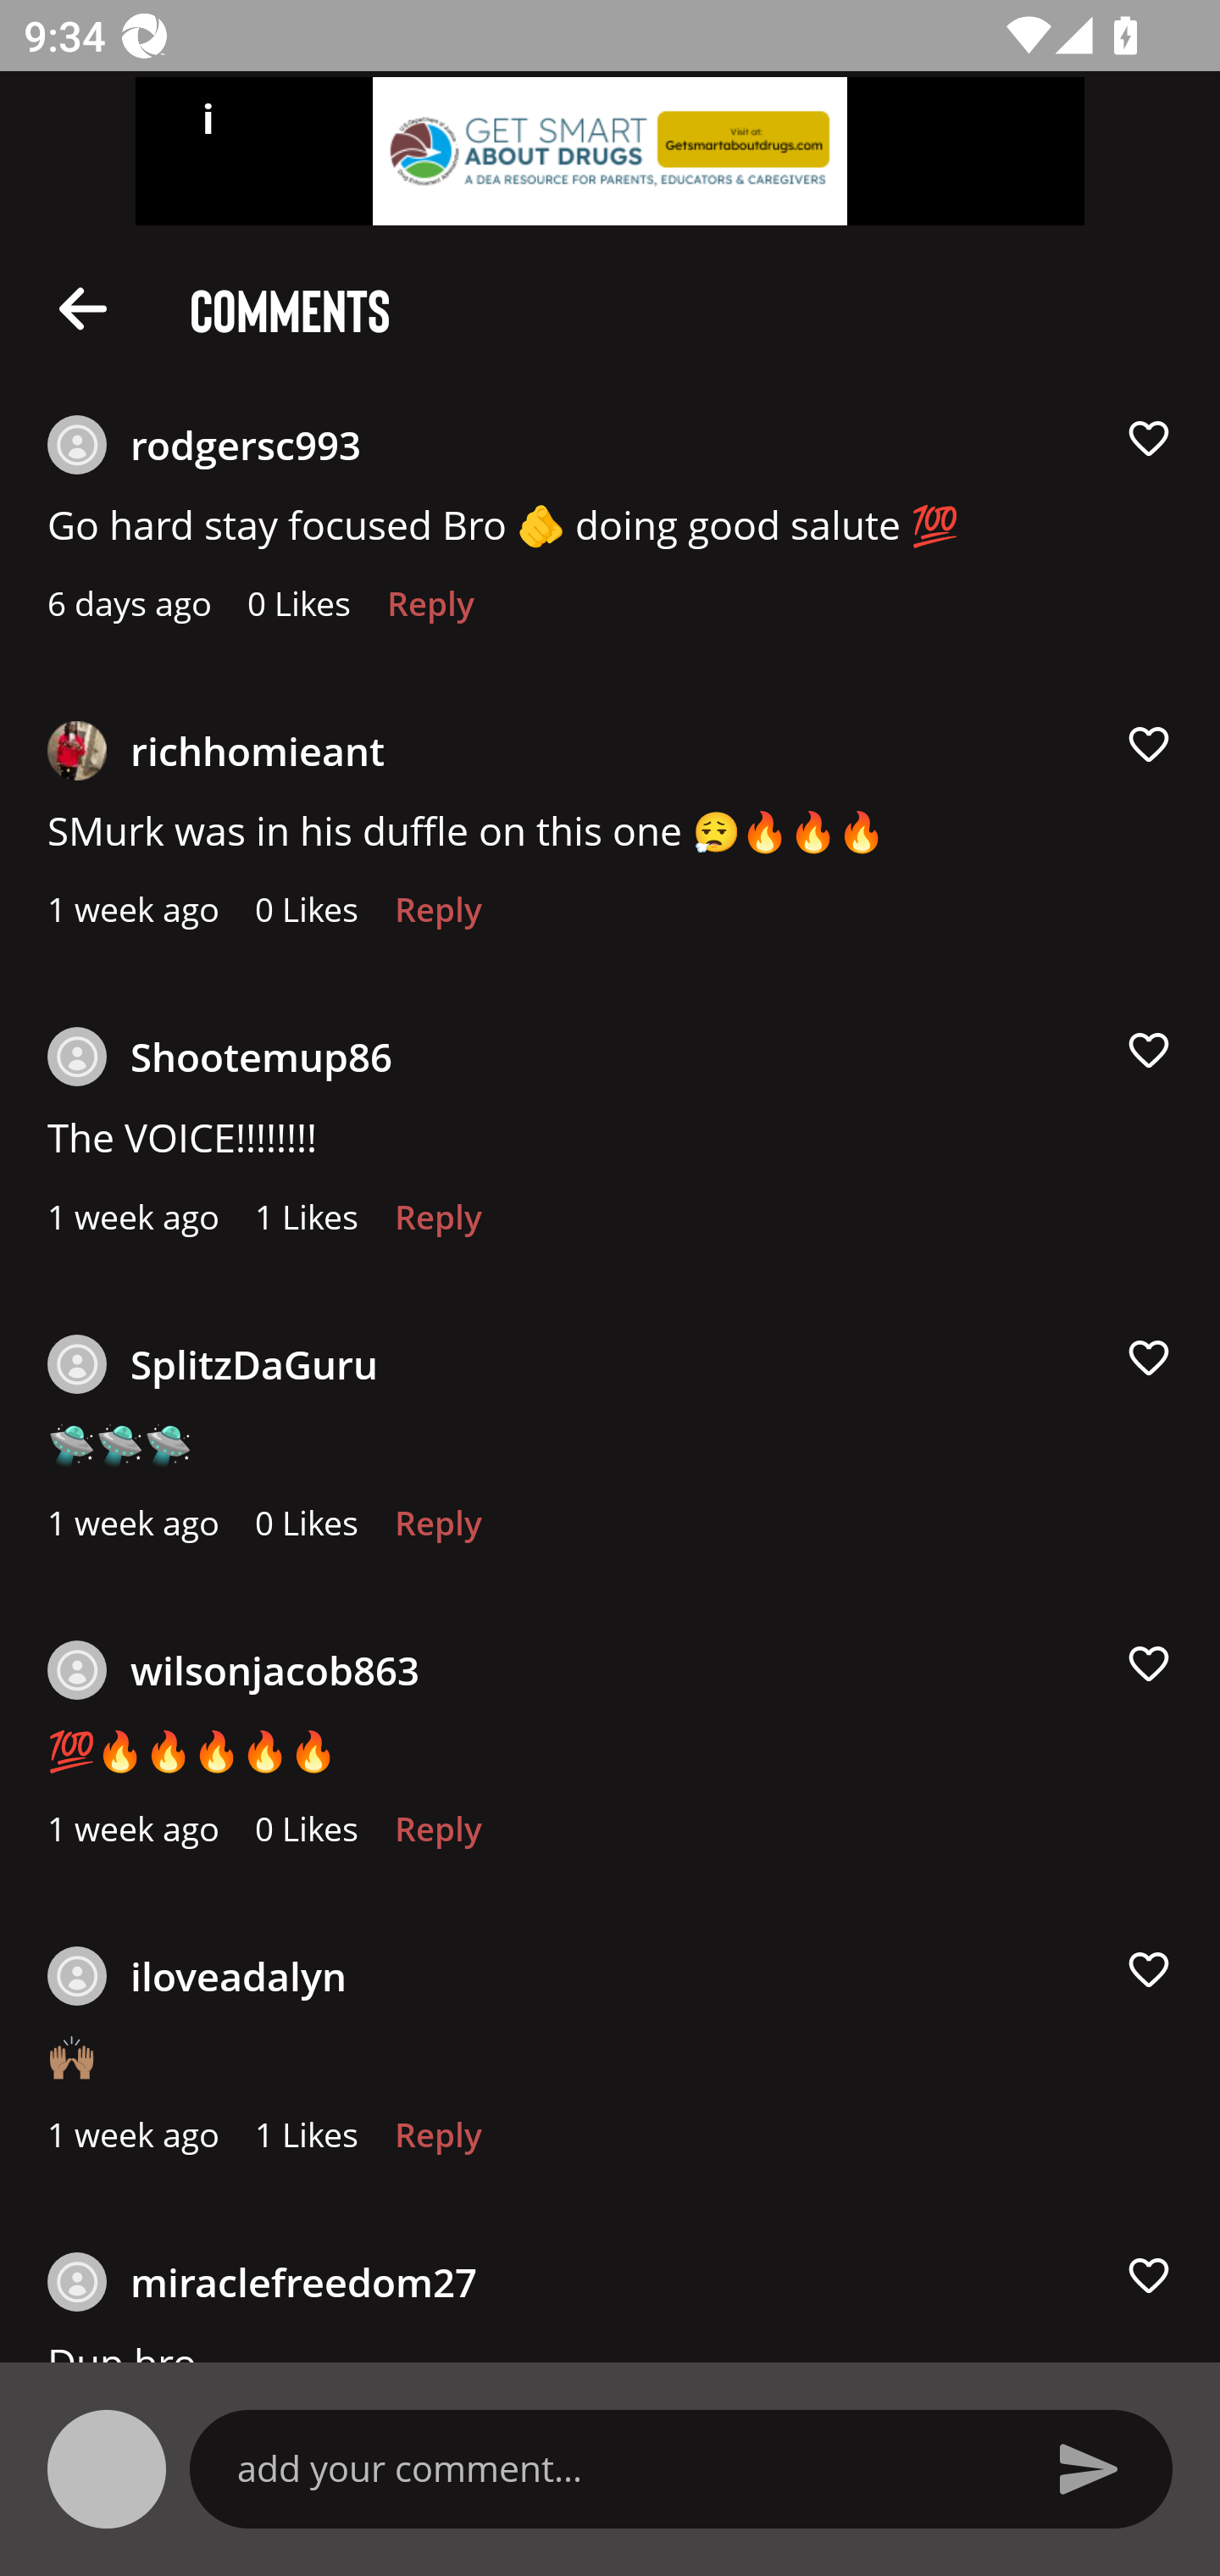  What do you see at coordinates (437, 1530) in the screenshot?
I see `Reply` at bounding box center [437, 1530].